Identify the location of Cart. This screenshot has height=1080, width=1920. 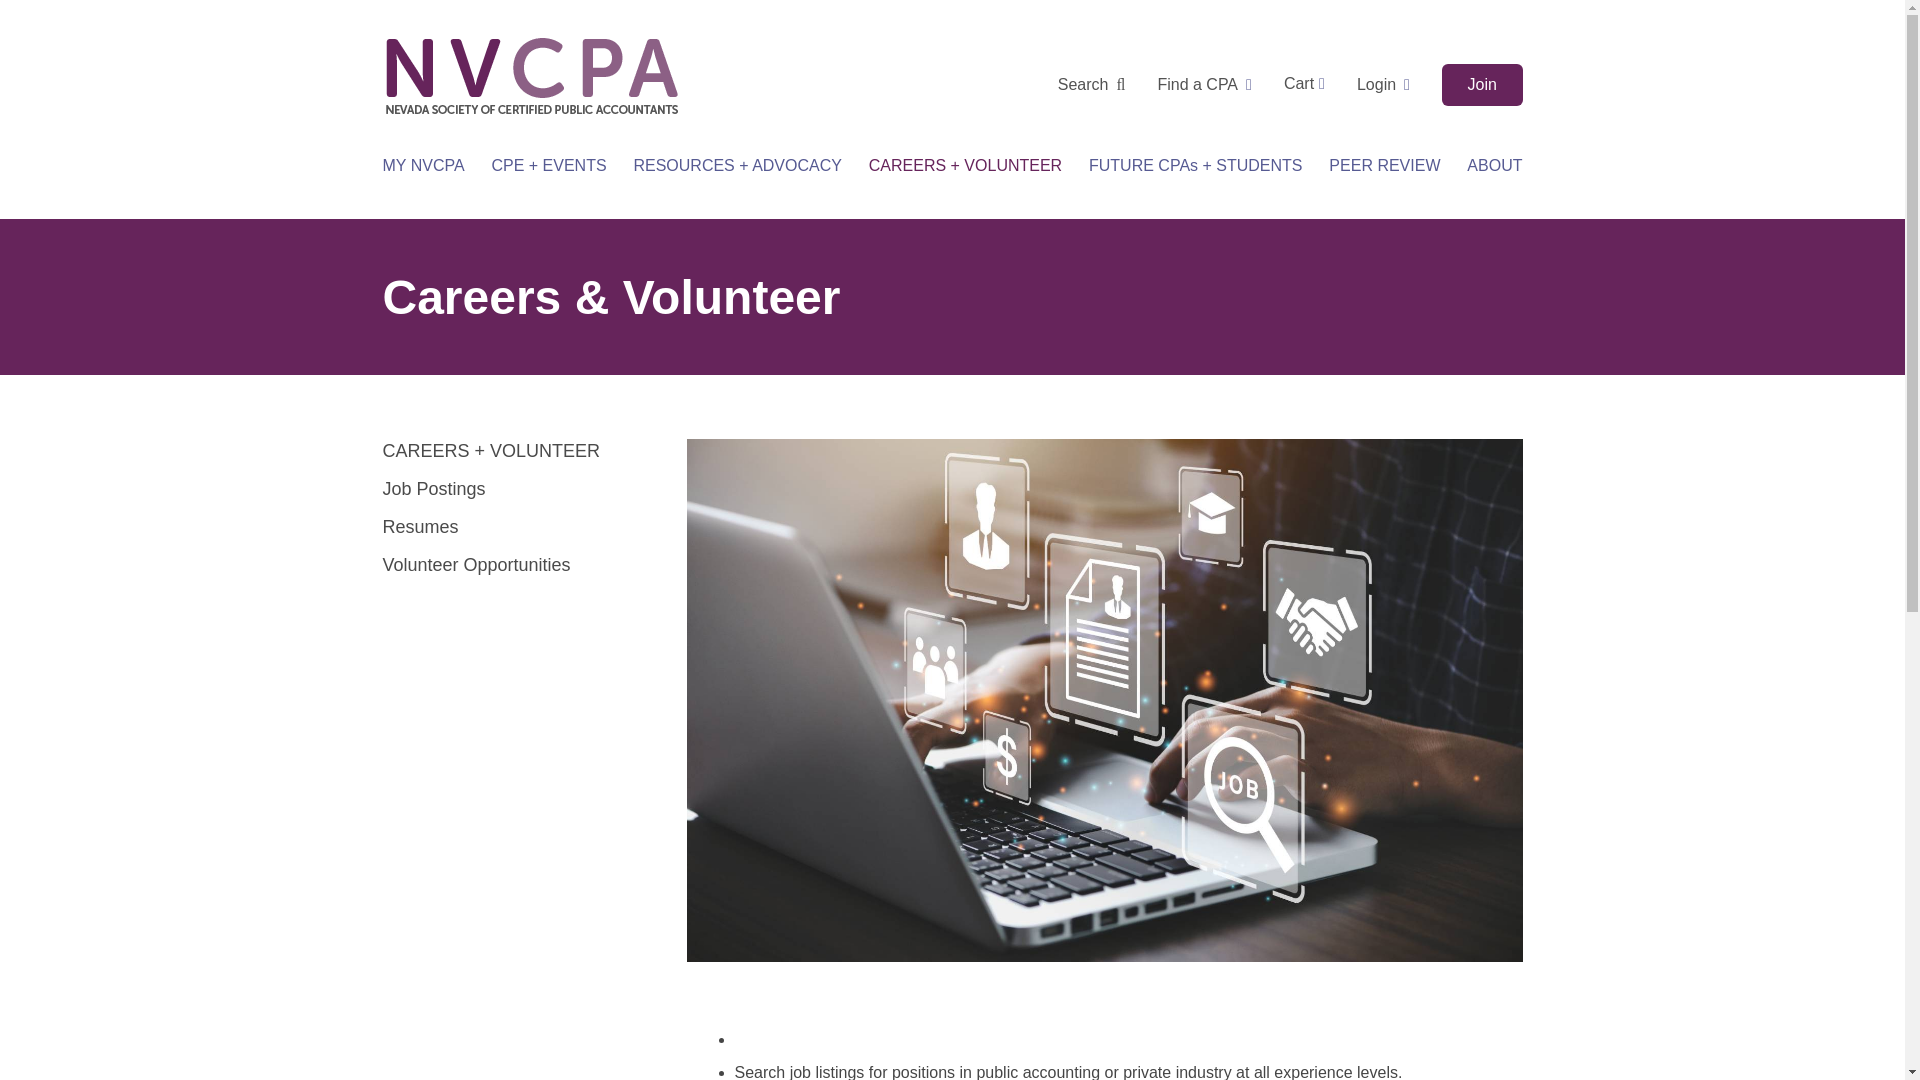
(1304, 84).